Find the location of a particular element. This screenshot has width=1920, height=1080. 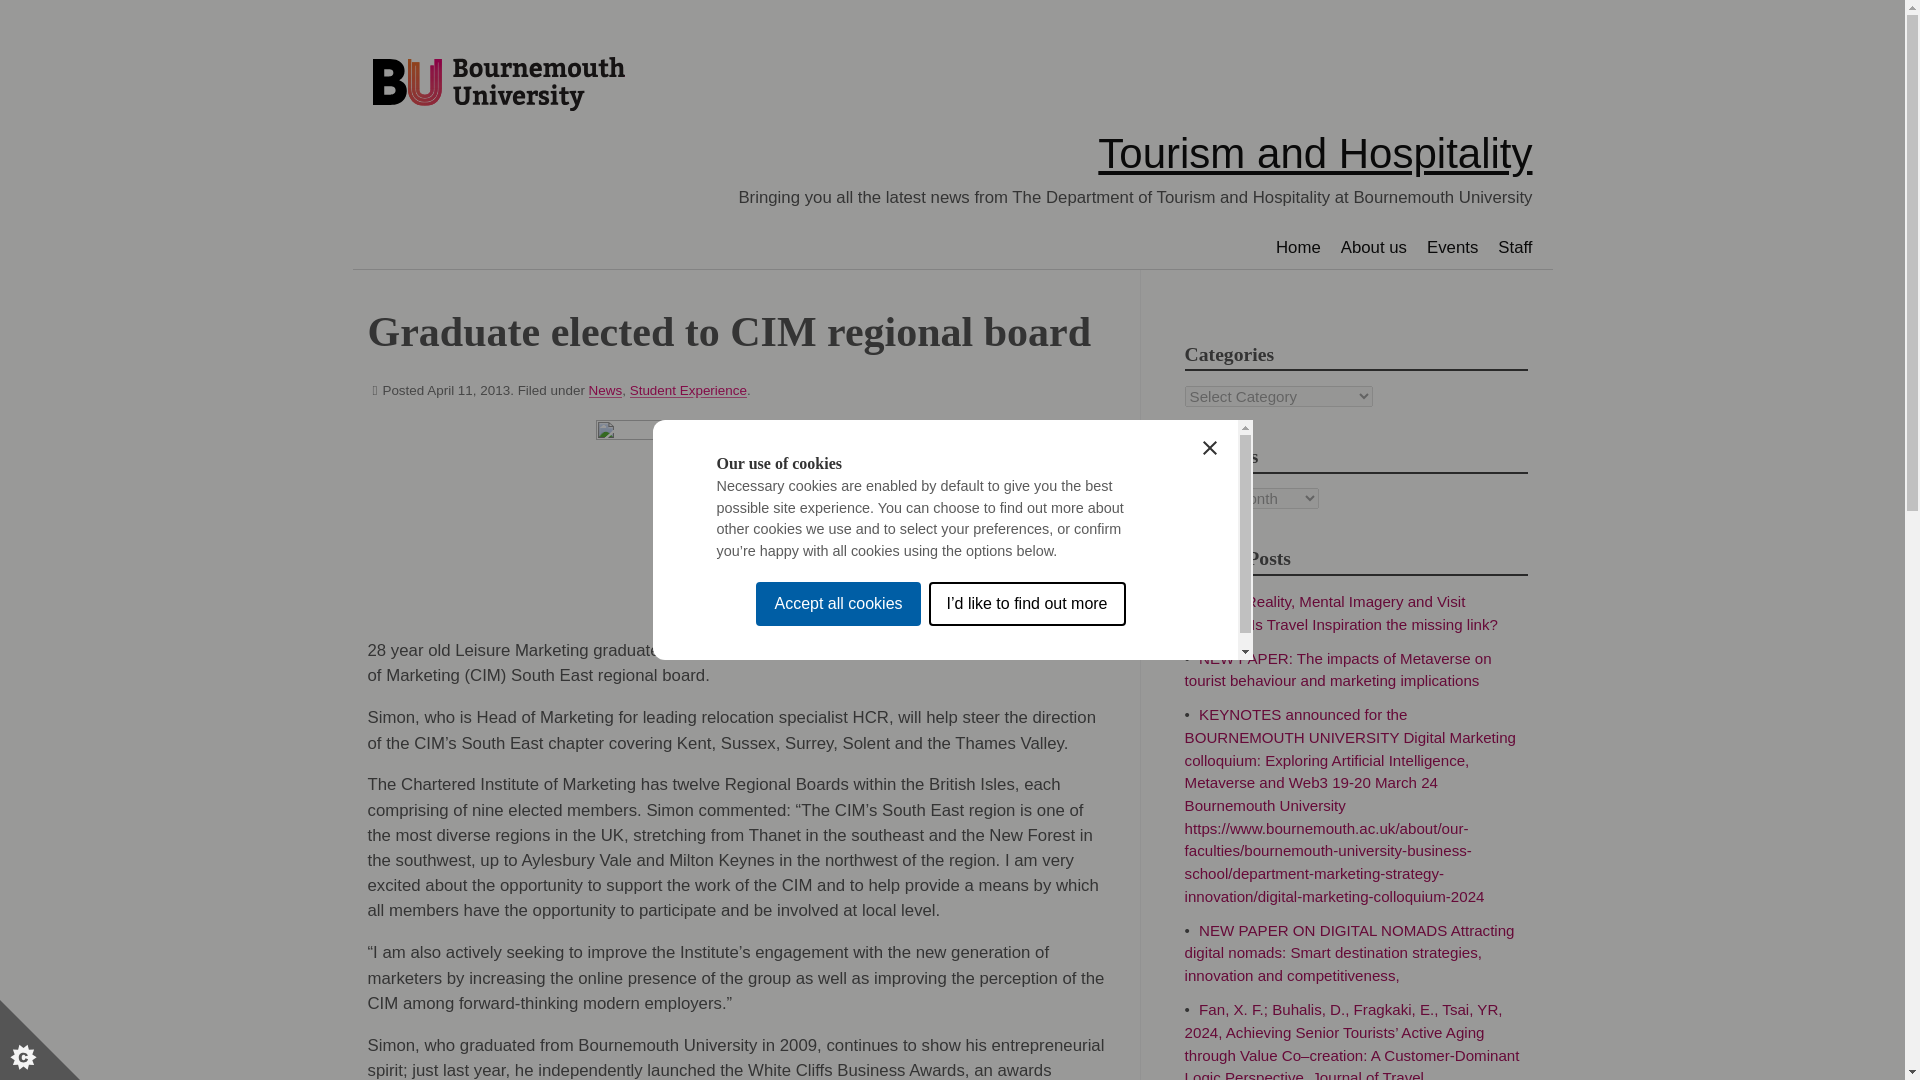

Tourism and Hospitality is located at coordinates (1315, 153).